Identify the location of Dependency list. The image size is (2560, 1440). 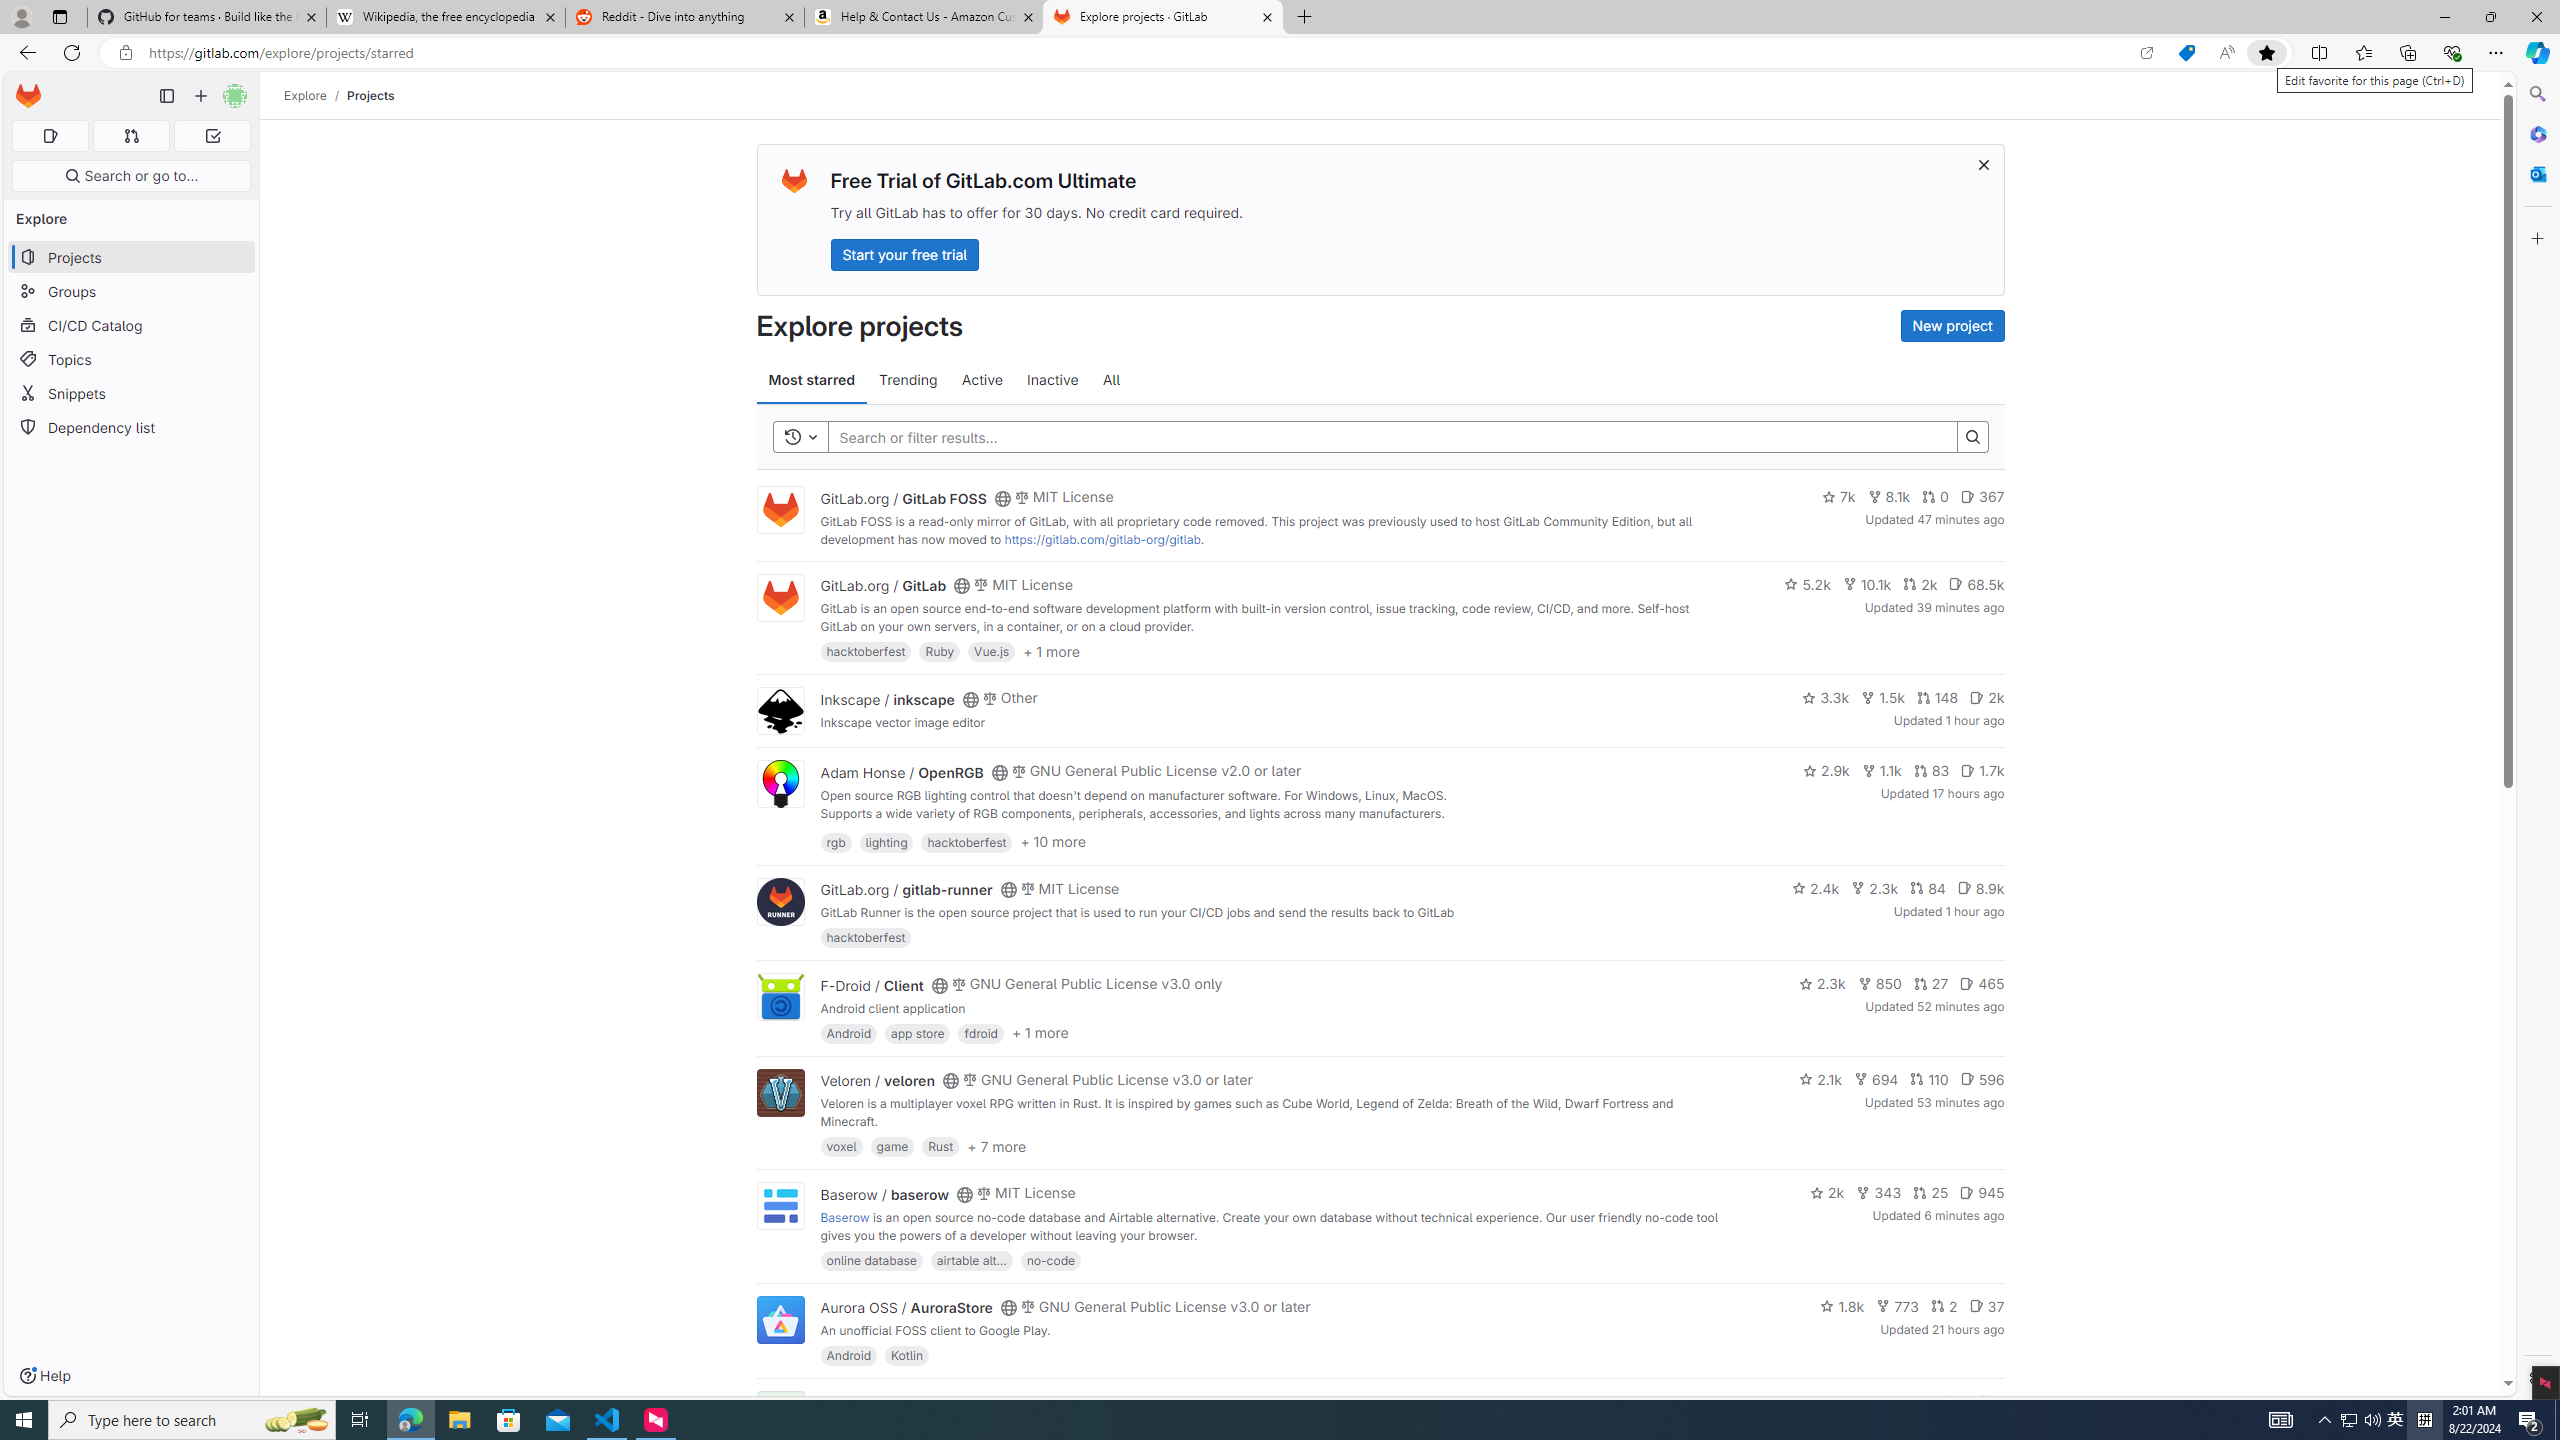
(132, 426).